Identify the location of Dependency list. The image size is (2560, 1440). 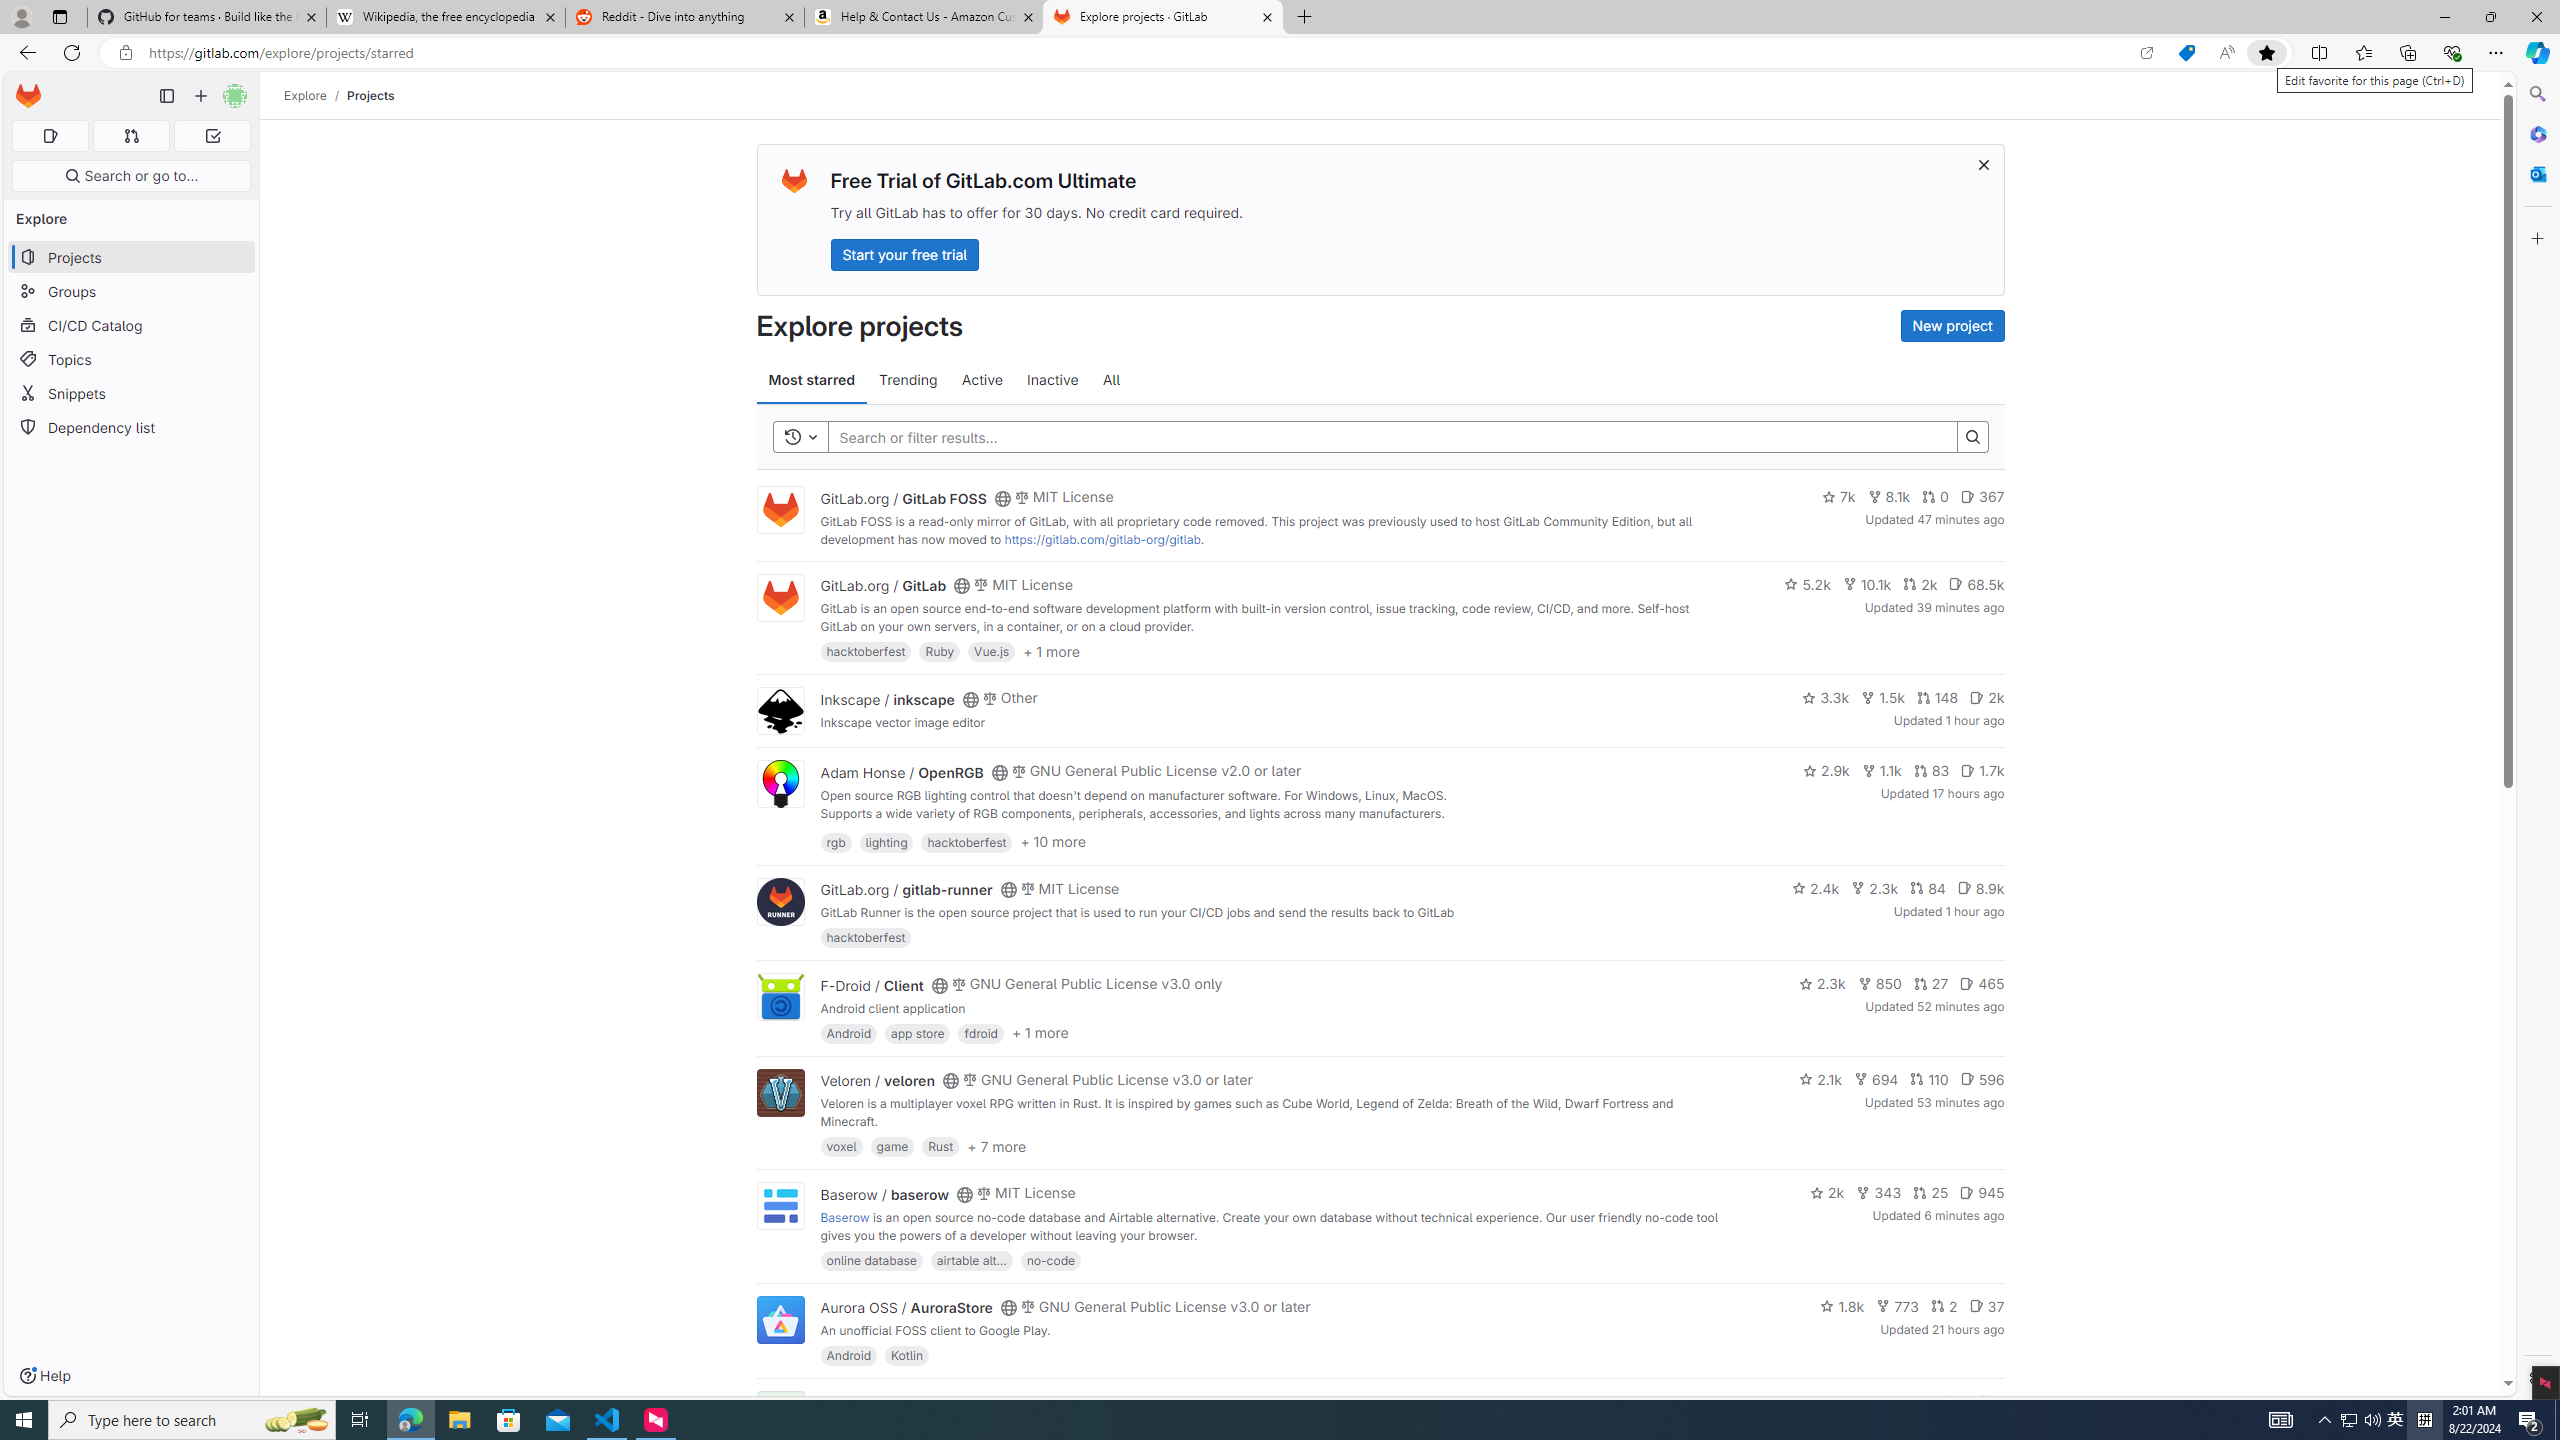
(132, 426).